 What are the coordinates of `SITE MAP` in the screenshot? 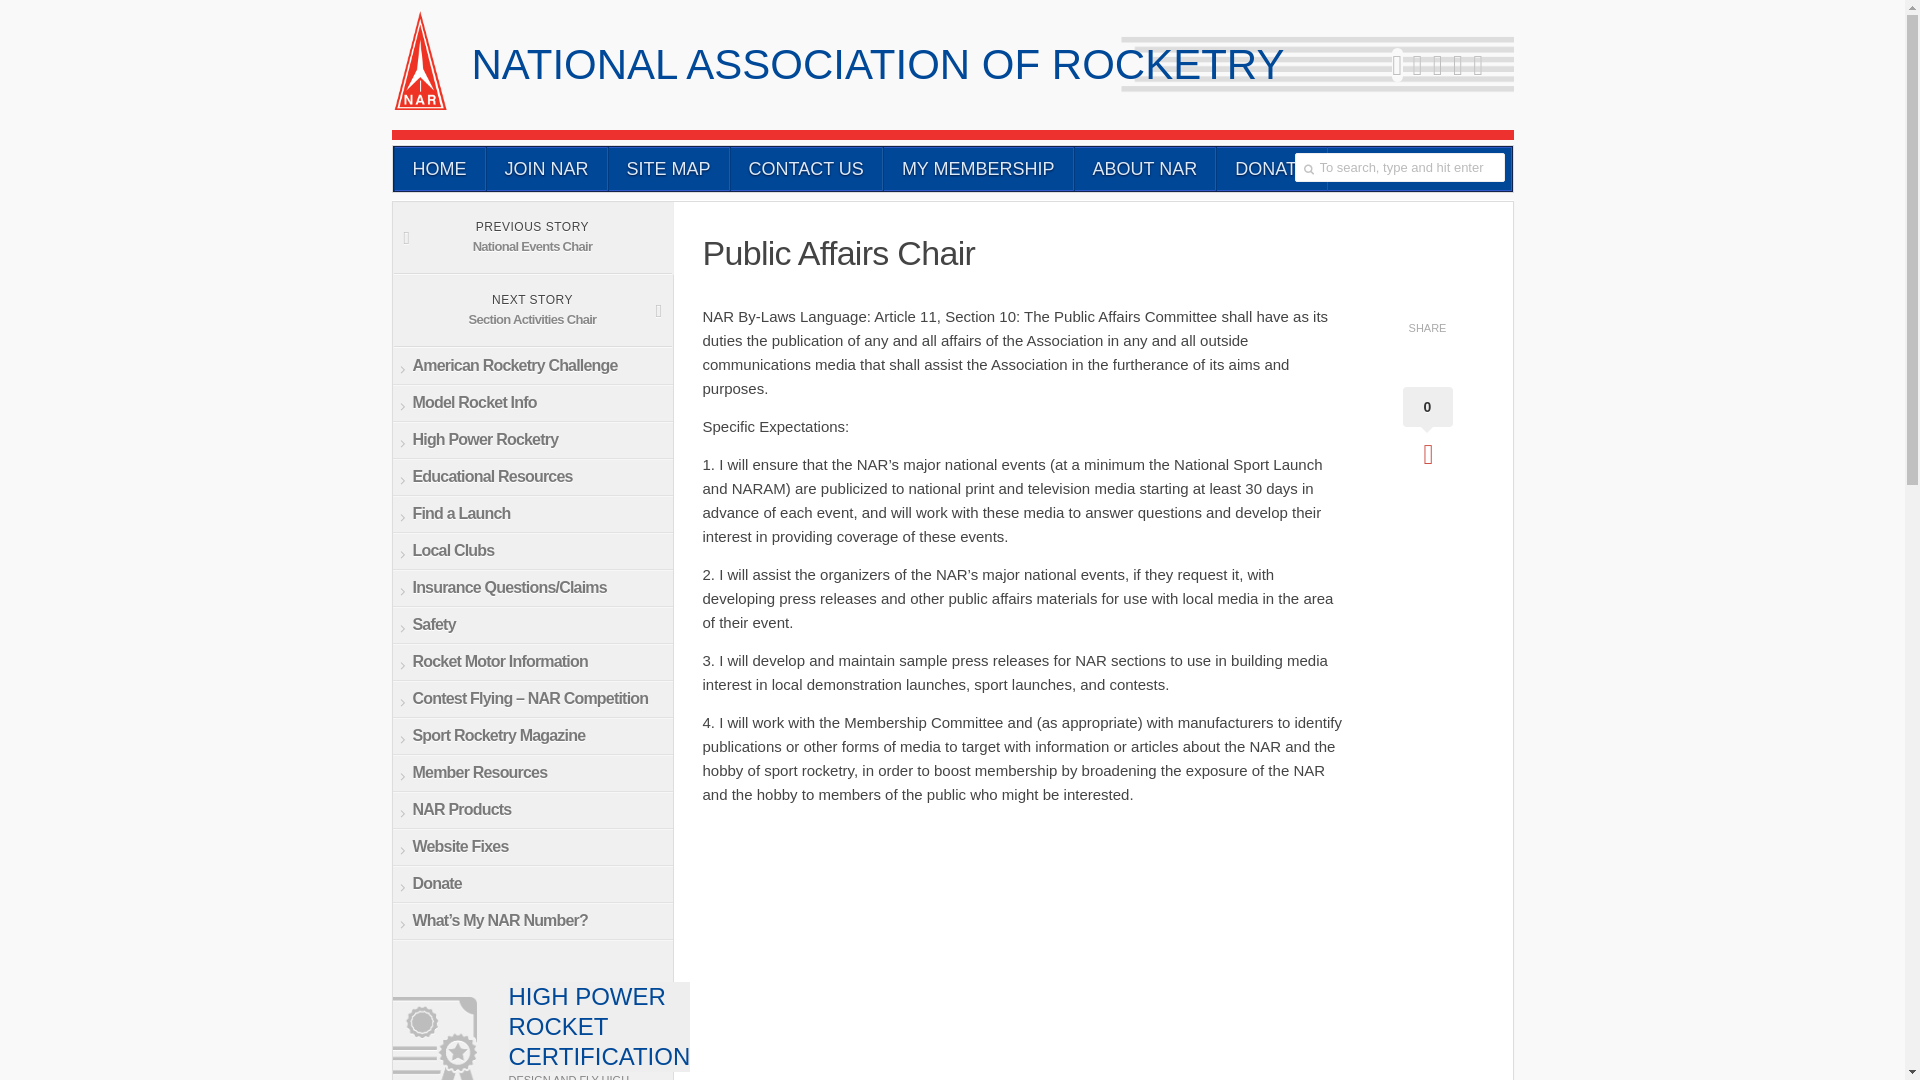 It's located at (532, 403).